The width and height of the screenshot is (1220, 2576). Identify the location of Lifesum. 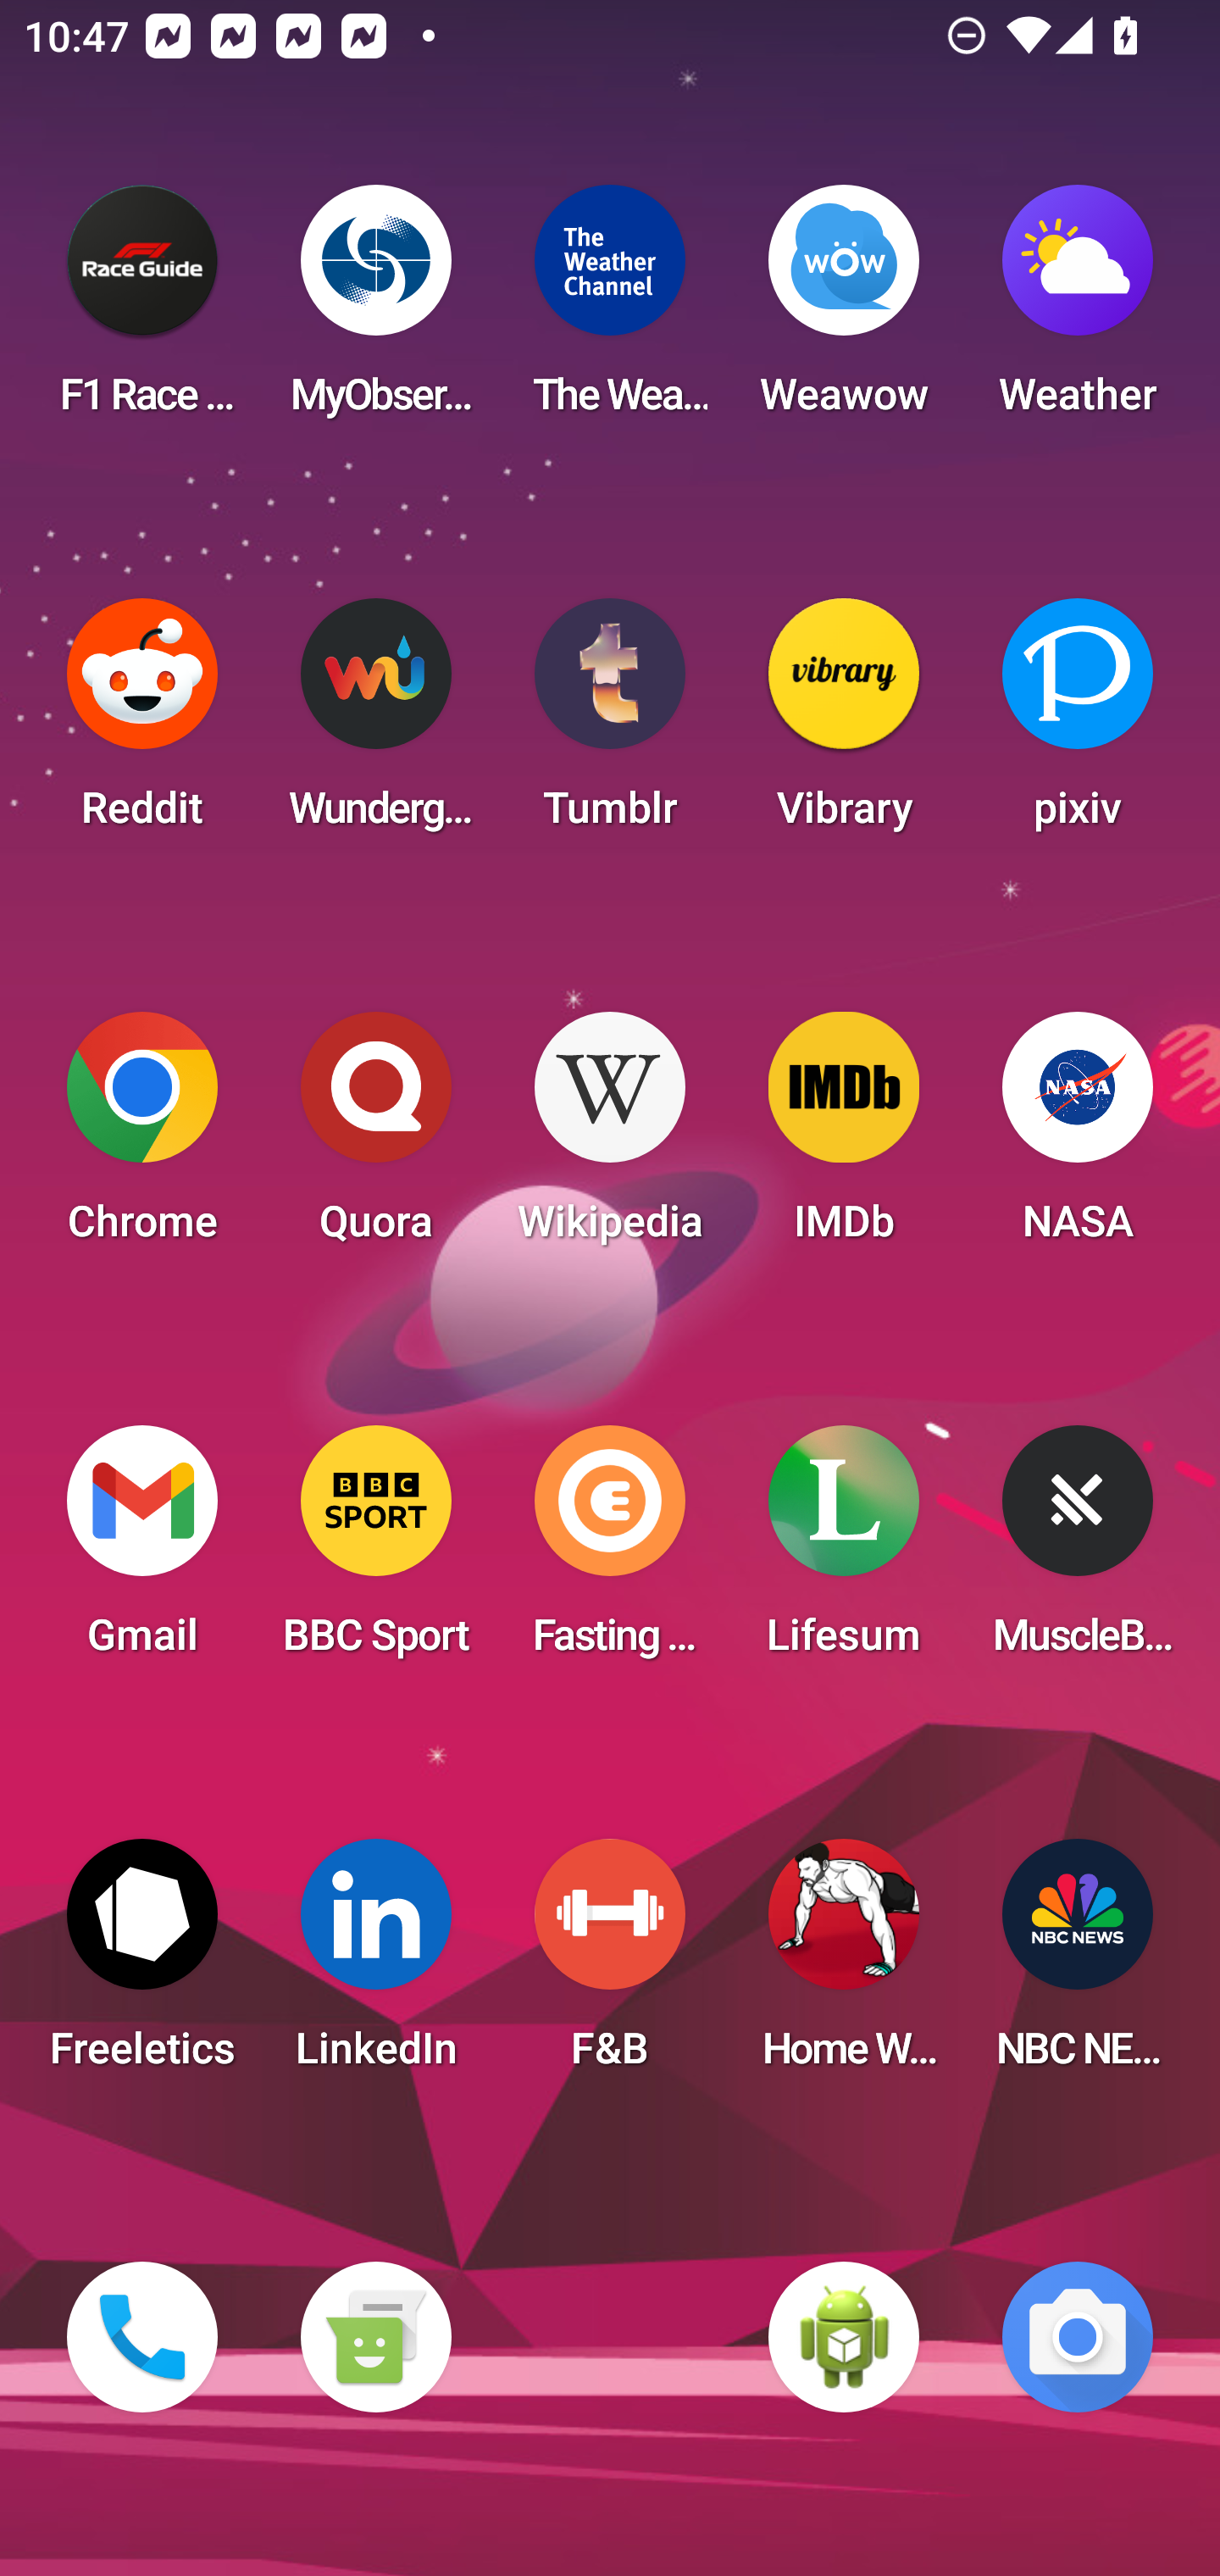
(844, 1551).